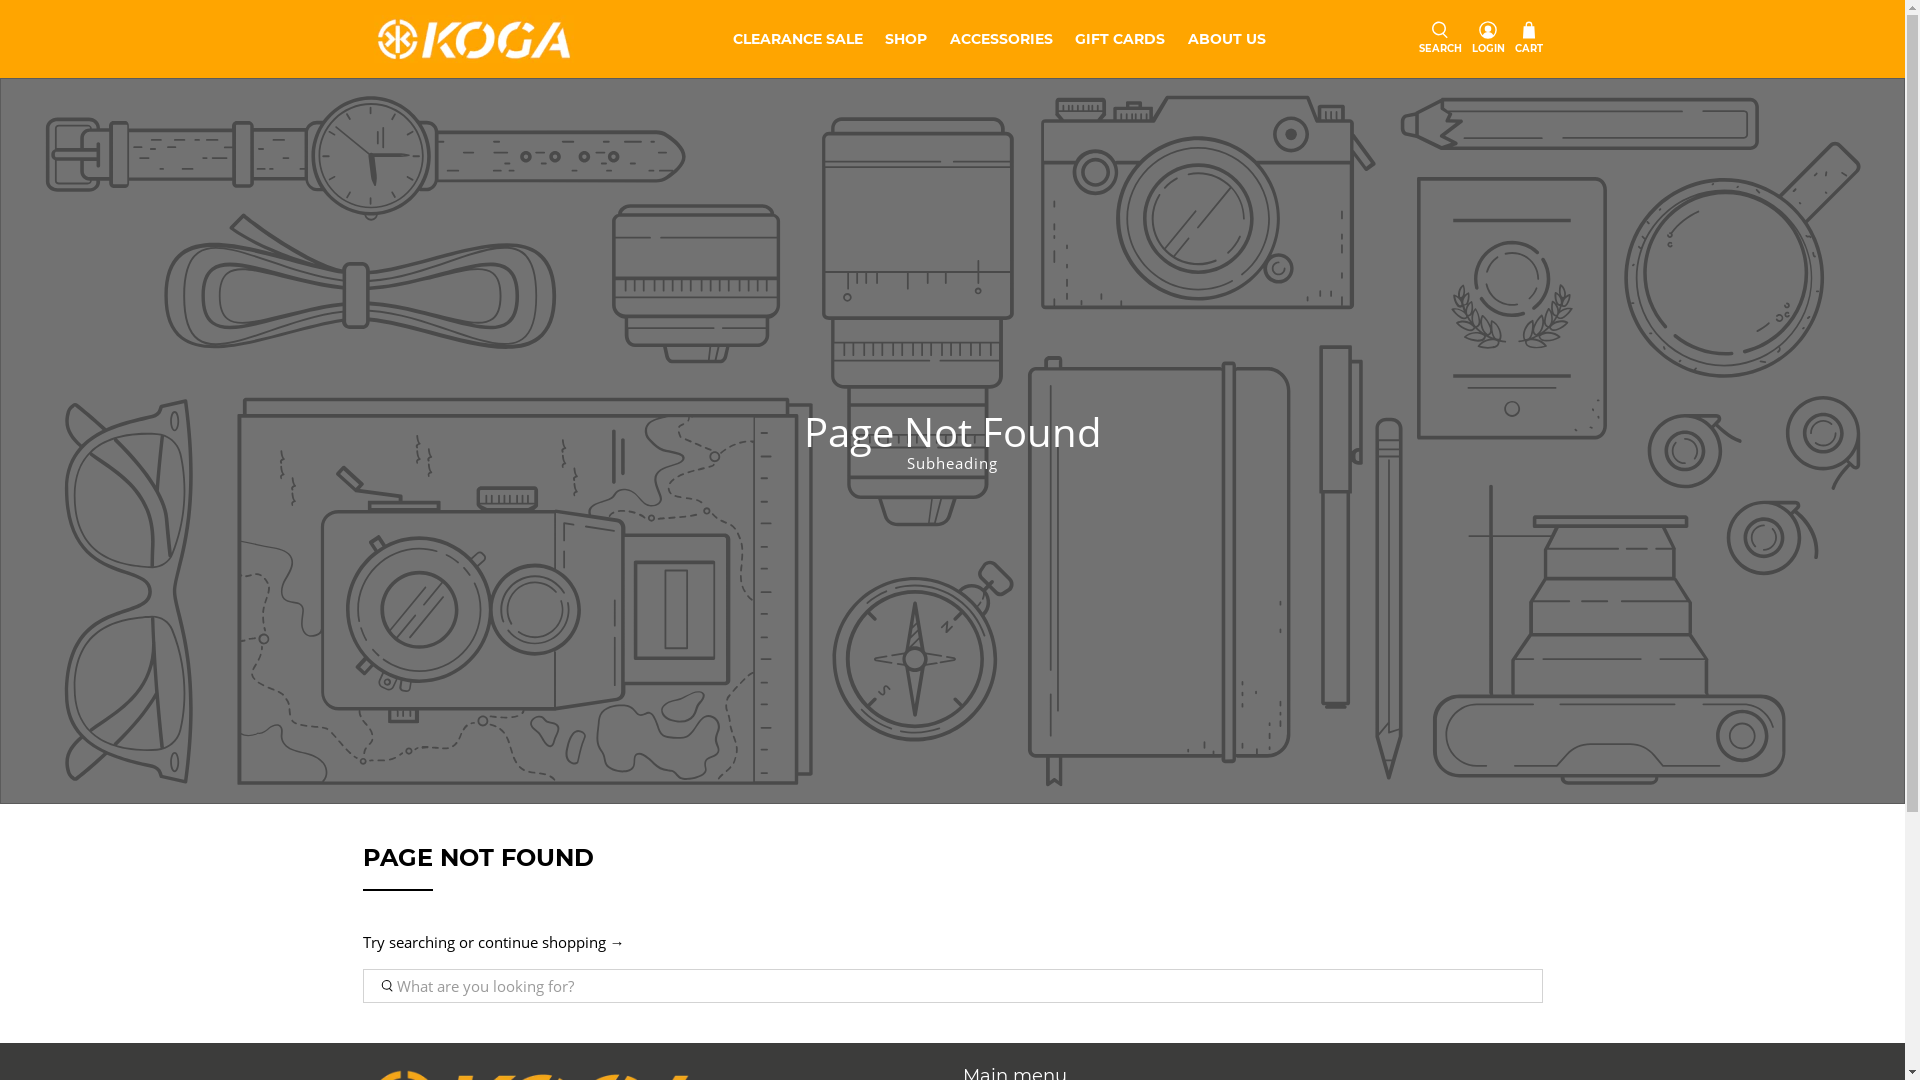  Describe the element at coordinates (1226, 40) in the screenshot. I see `ABOUT US` at that location.